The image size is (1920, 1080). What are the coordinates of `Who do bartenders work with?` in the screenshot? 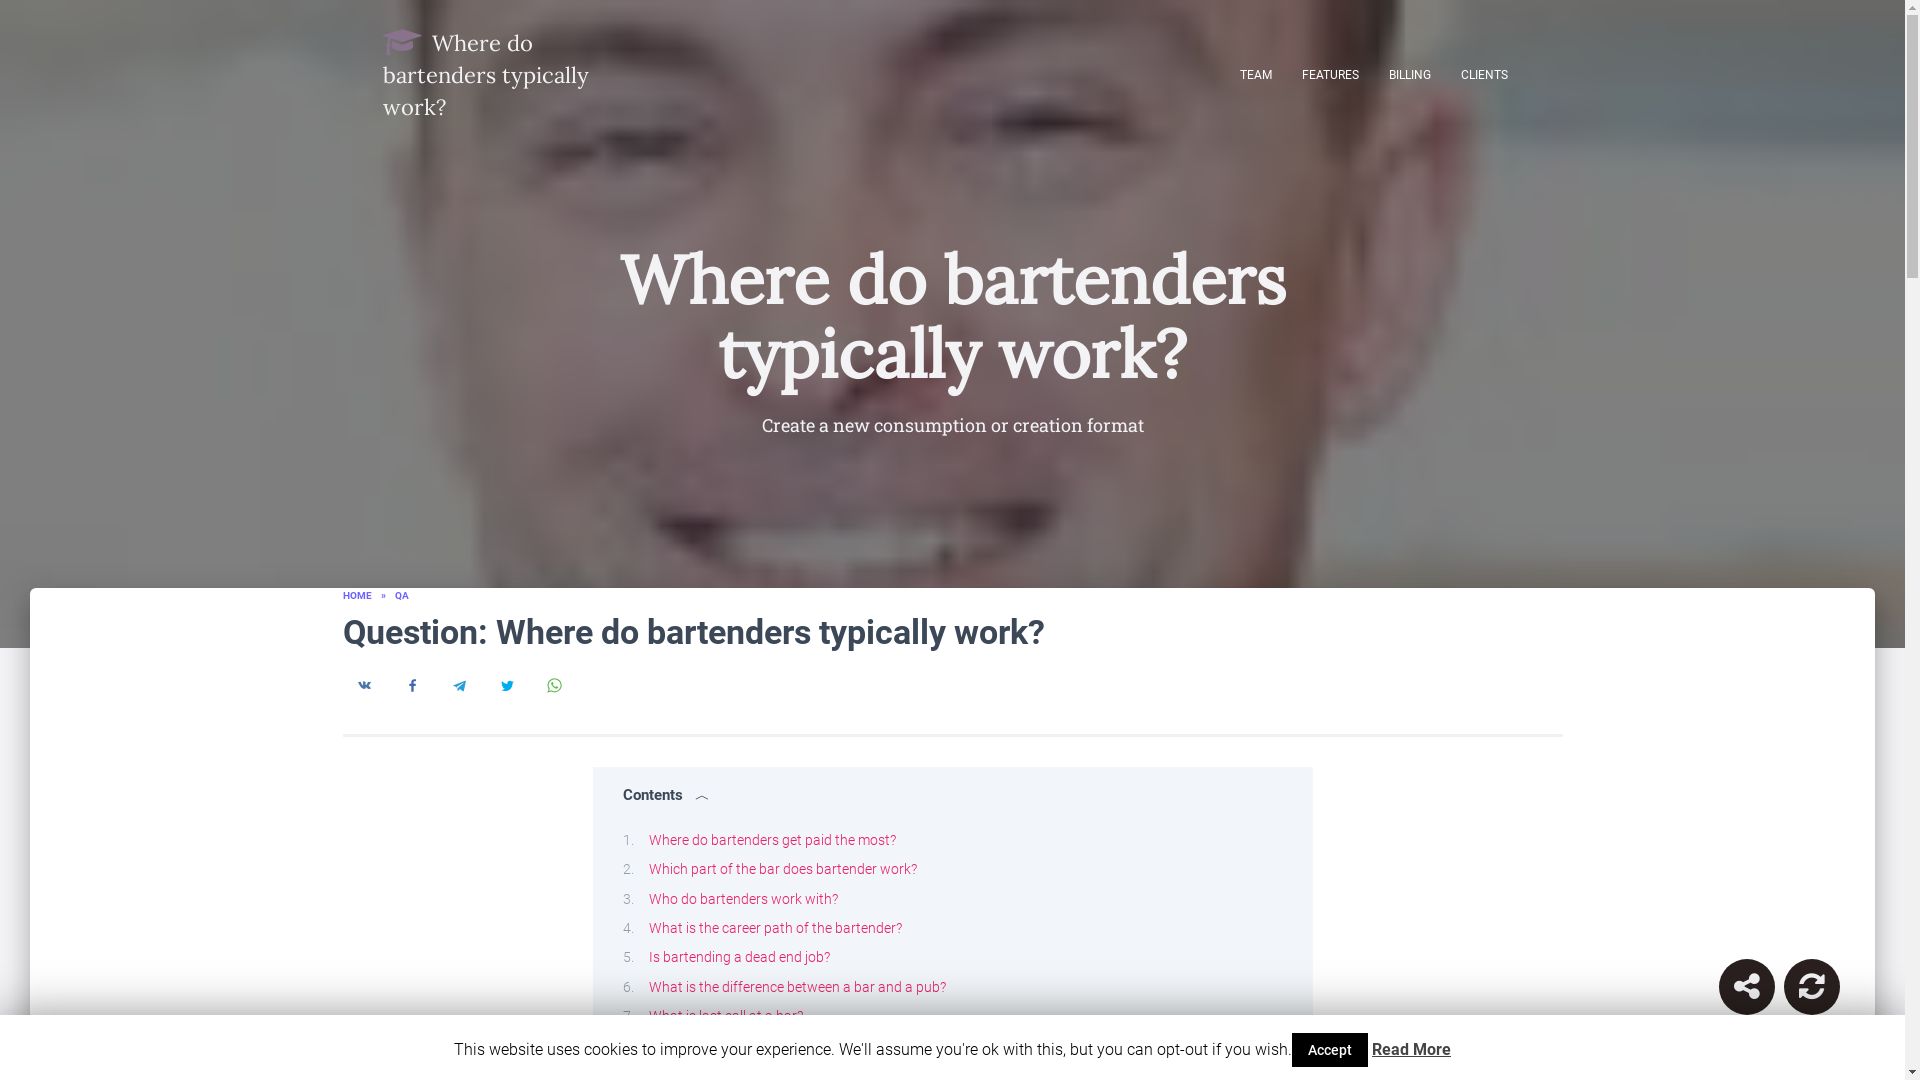 It's located at (742, 898).